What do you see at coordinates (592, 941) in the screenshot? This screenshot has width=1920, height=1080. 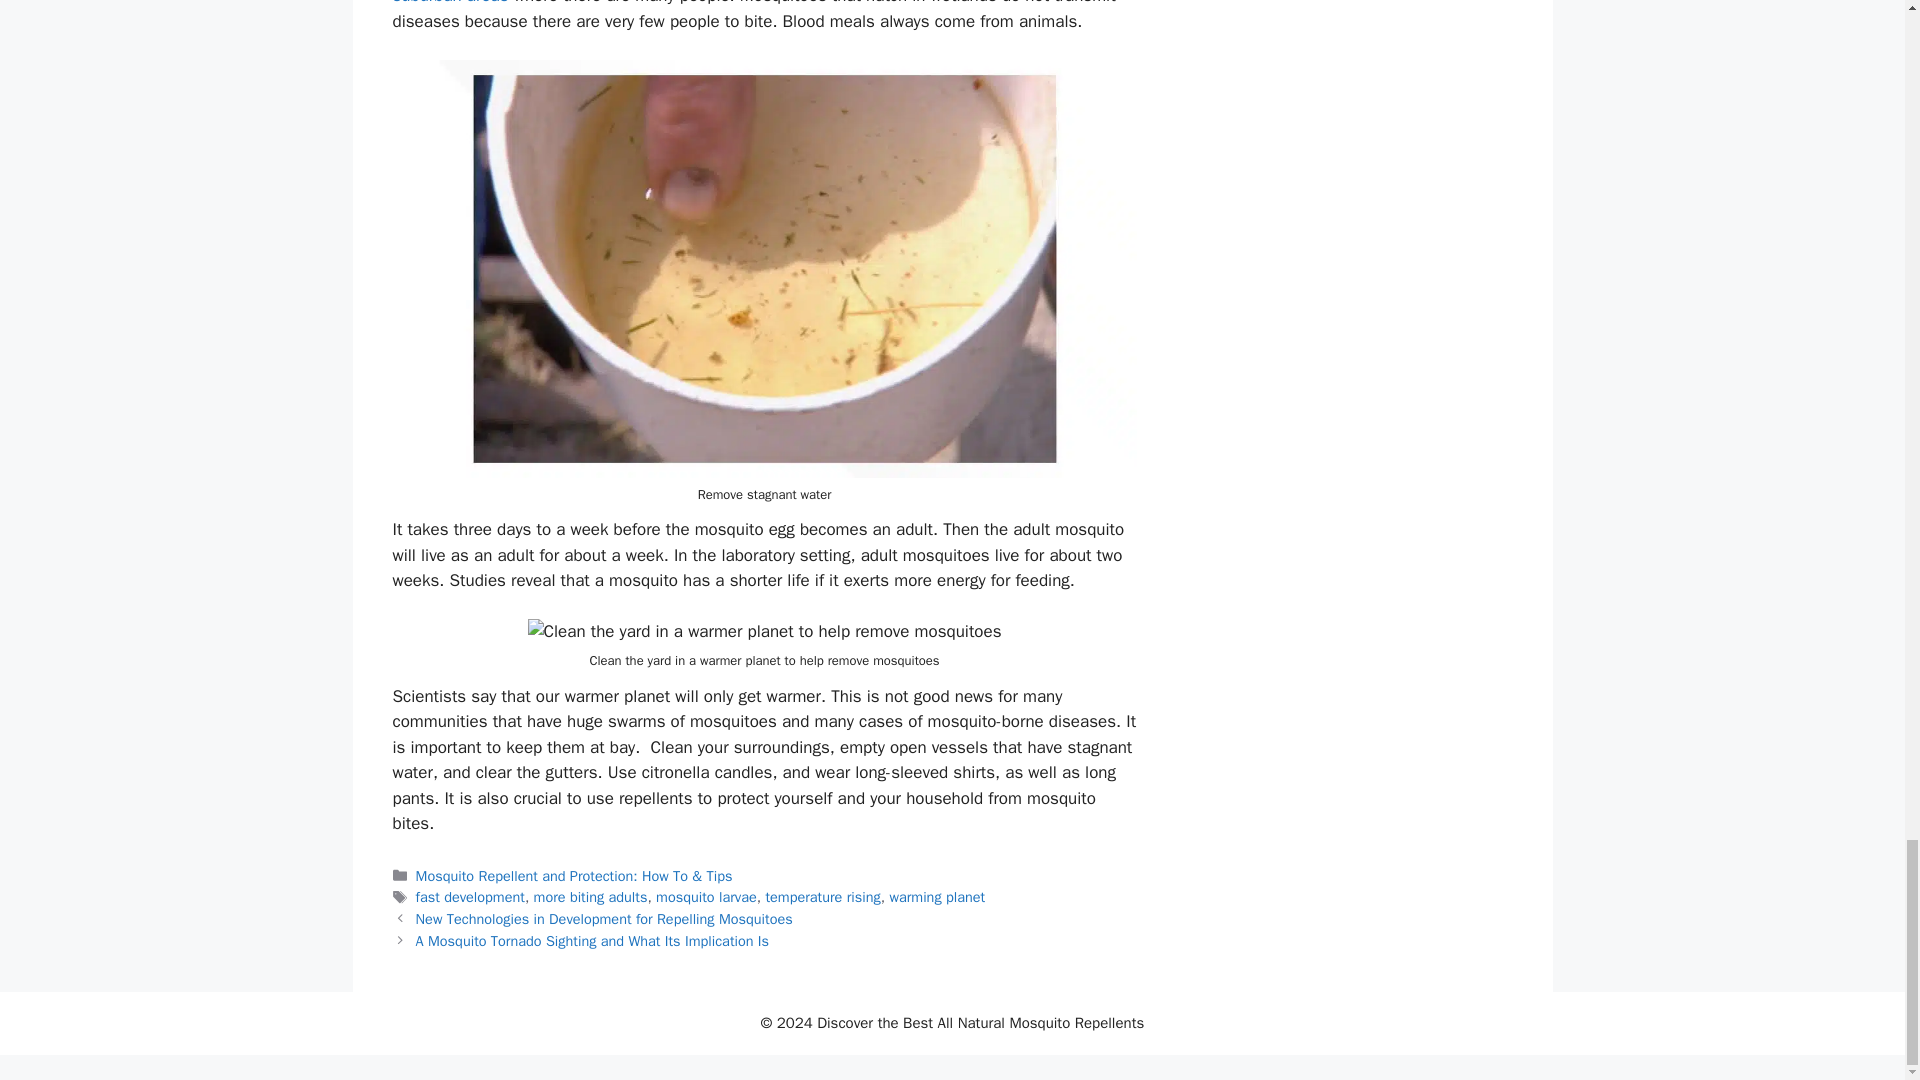 I see `A Mosquito Tornado Sighting and What Its Implication Is` at bounding box center [592, 941].